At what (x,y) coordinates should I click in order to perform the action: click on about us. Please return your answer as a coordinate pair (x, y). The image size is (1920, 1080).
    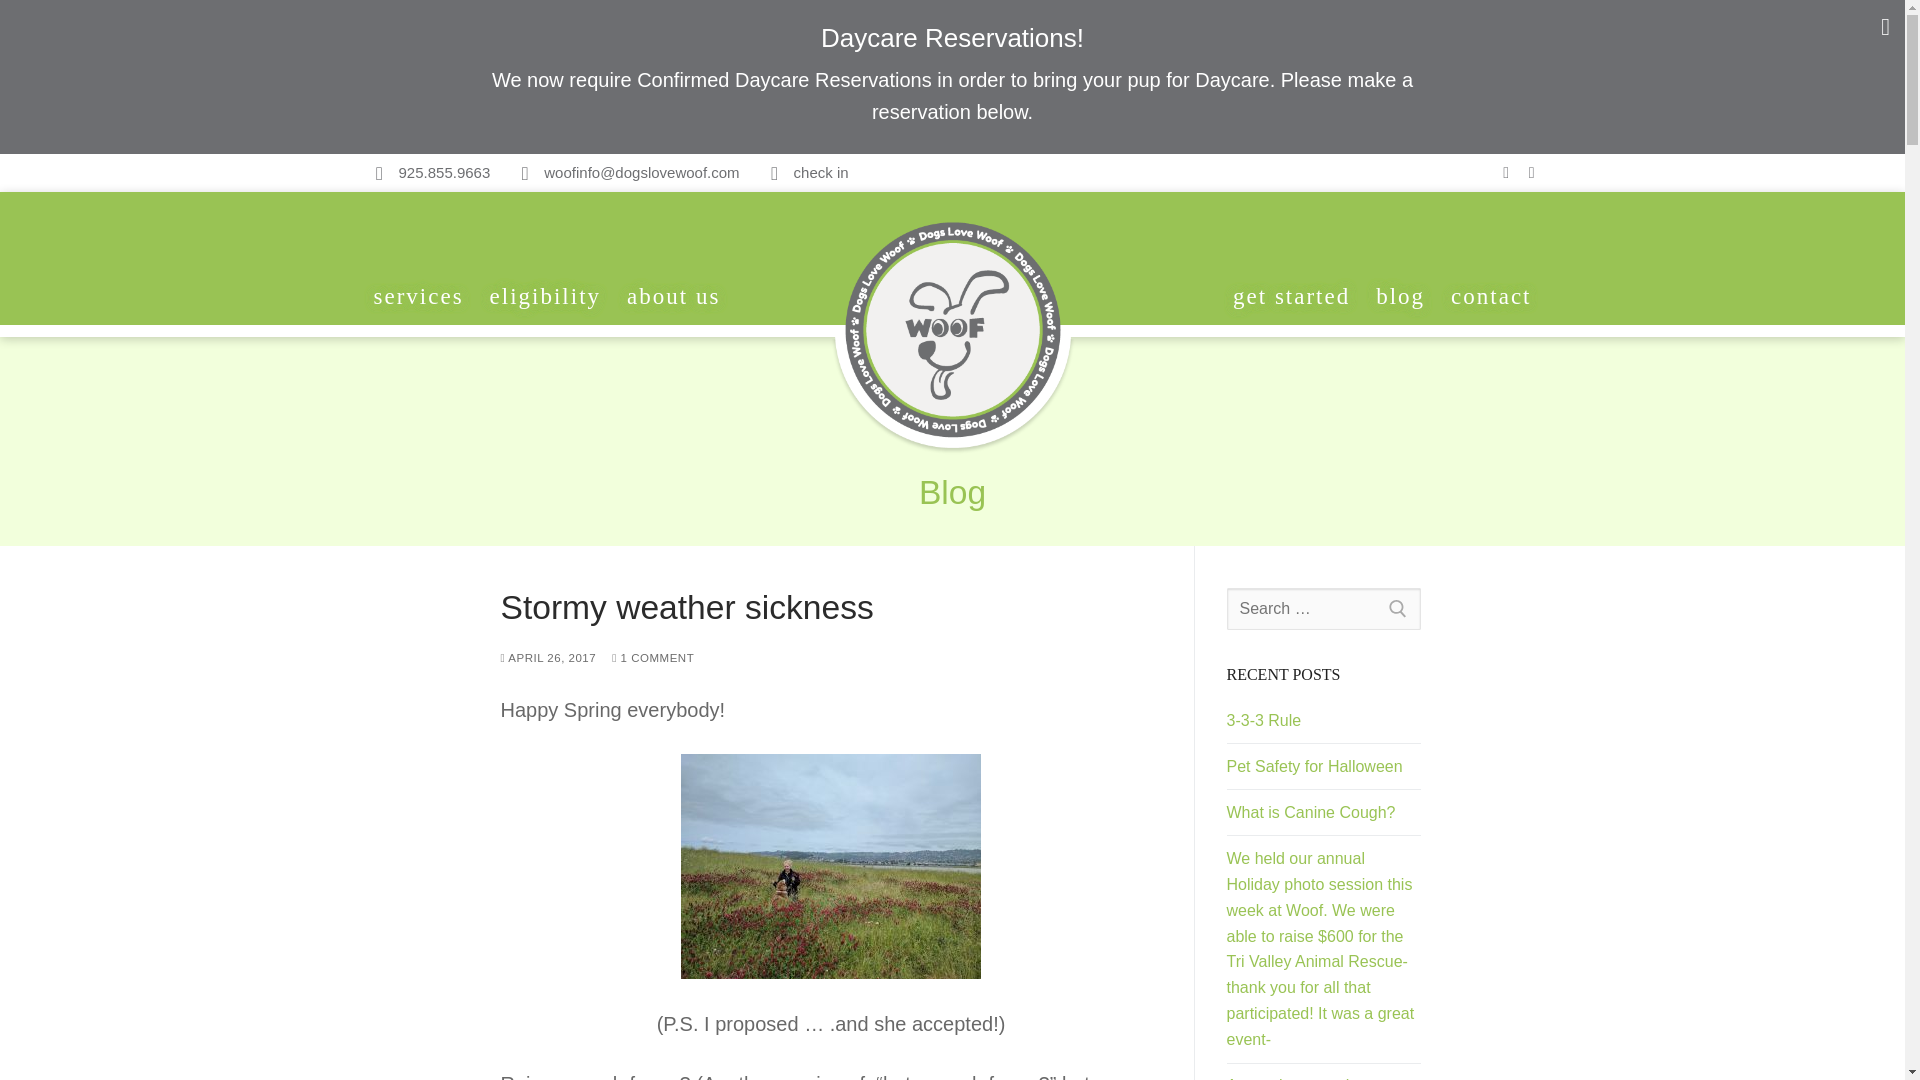
    Looking at the image, I should click on (674, 296).